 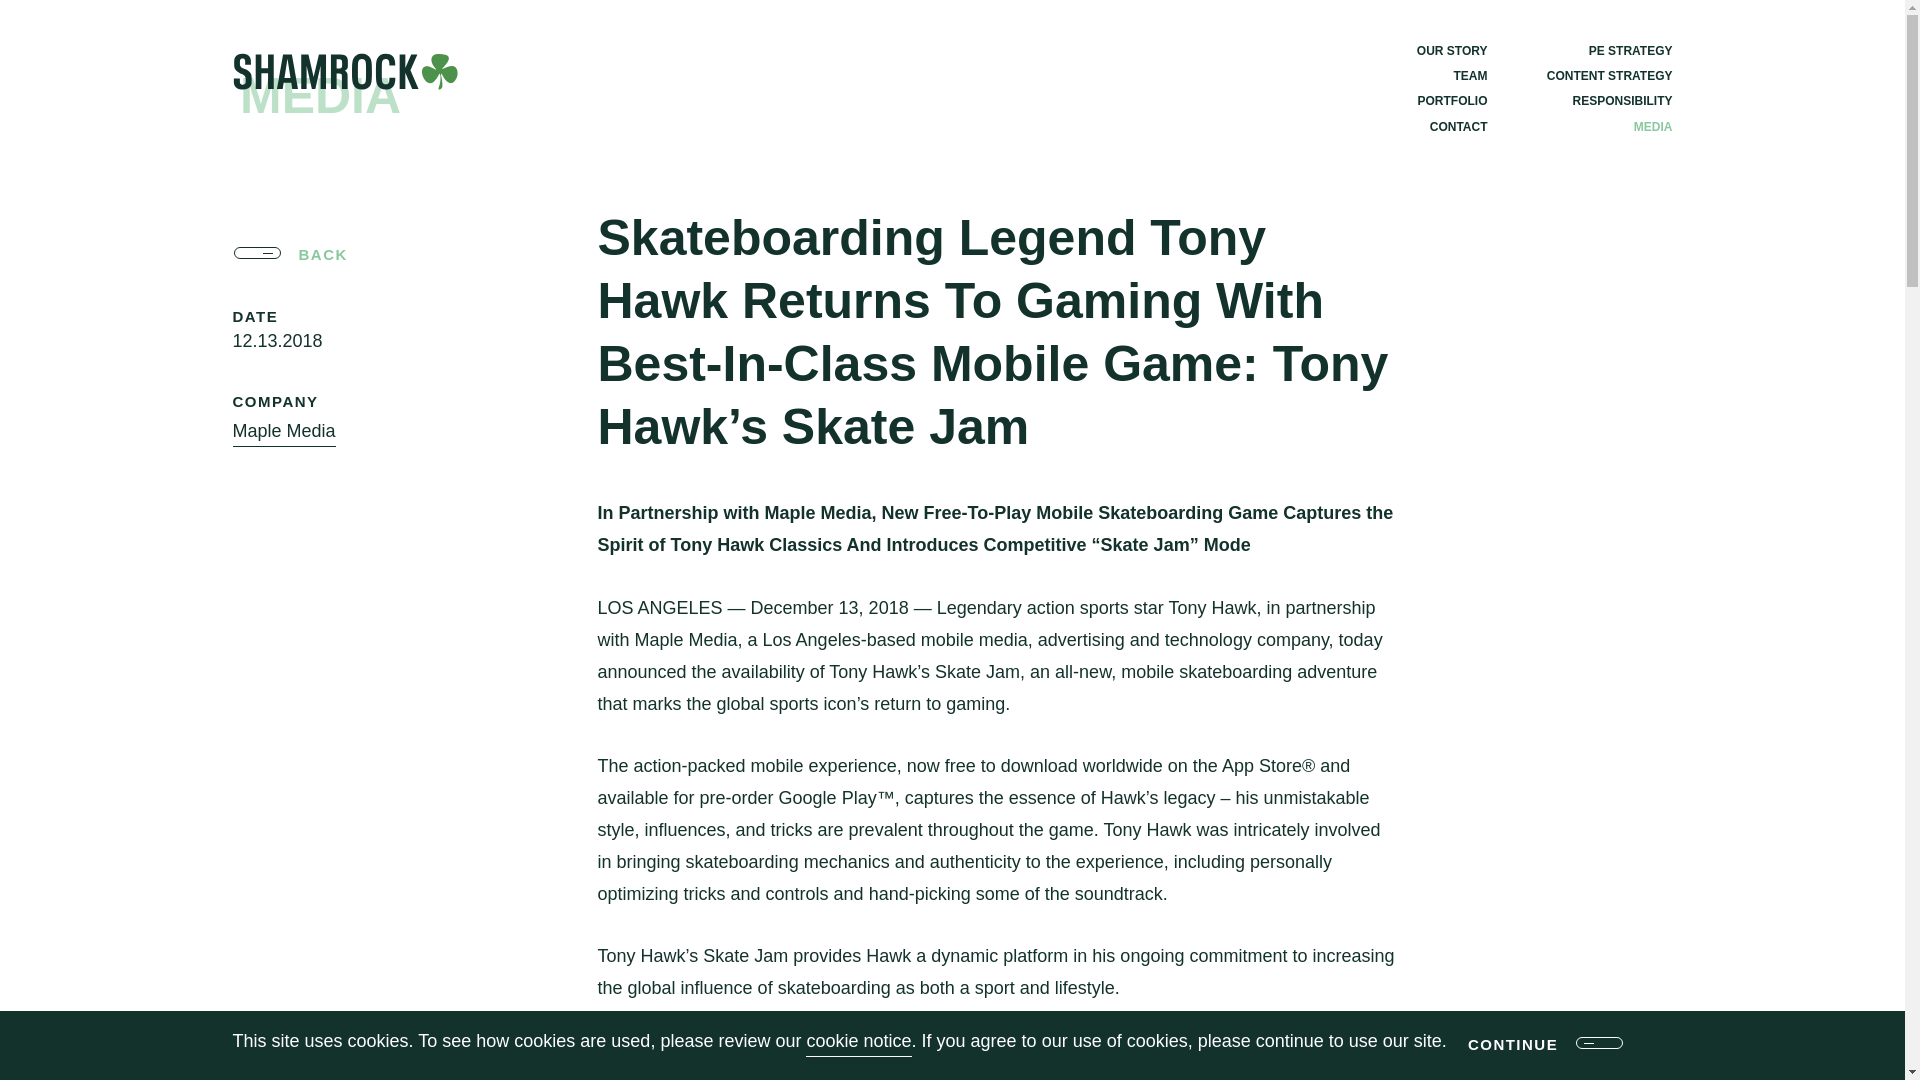 I want to click on CONTINUE, so click(x=1512, y=1054).